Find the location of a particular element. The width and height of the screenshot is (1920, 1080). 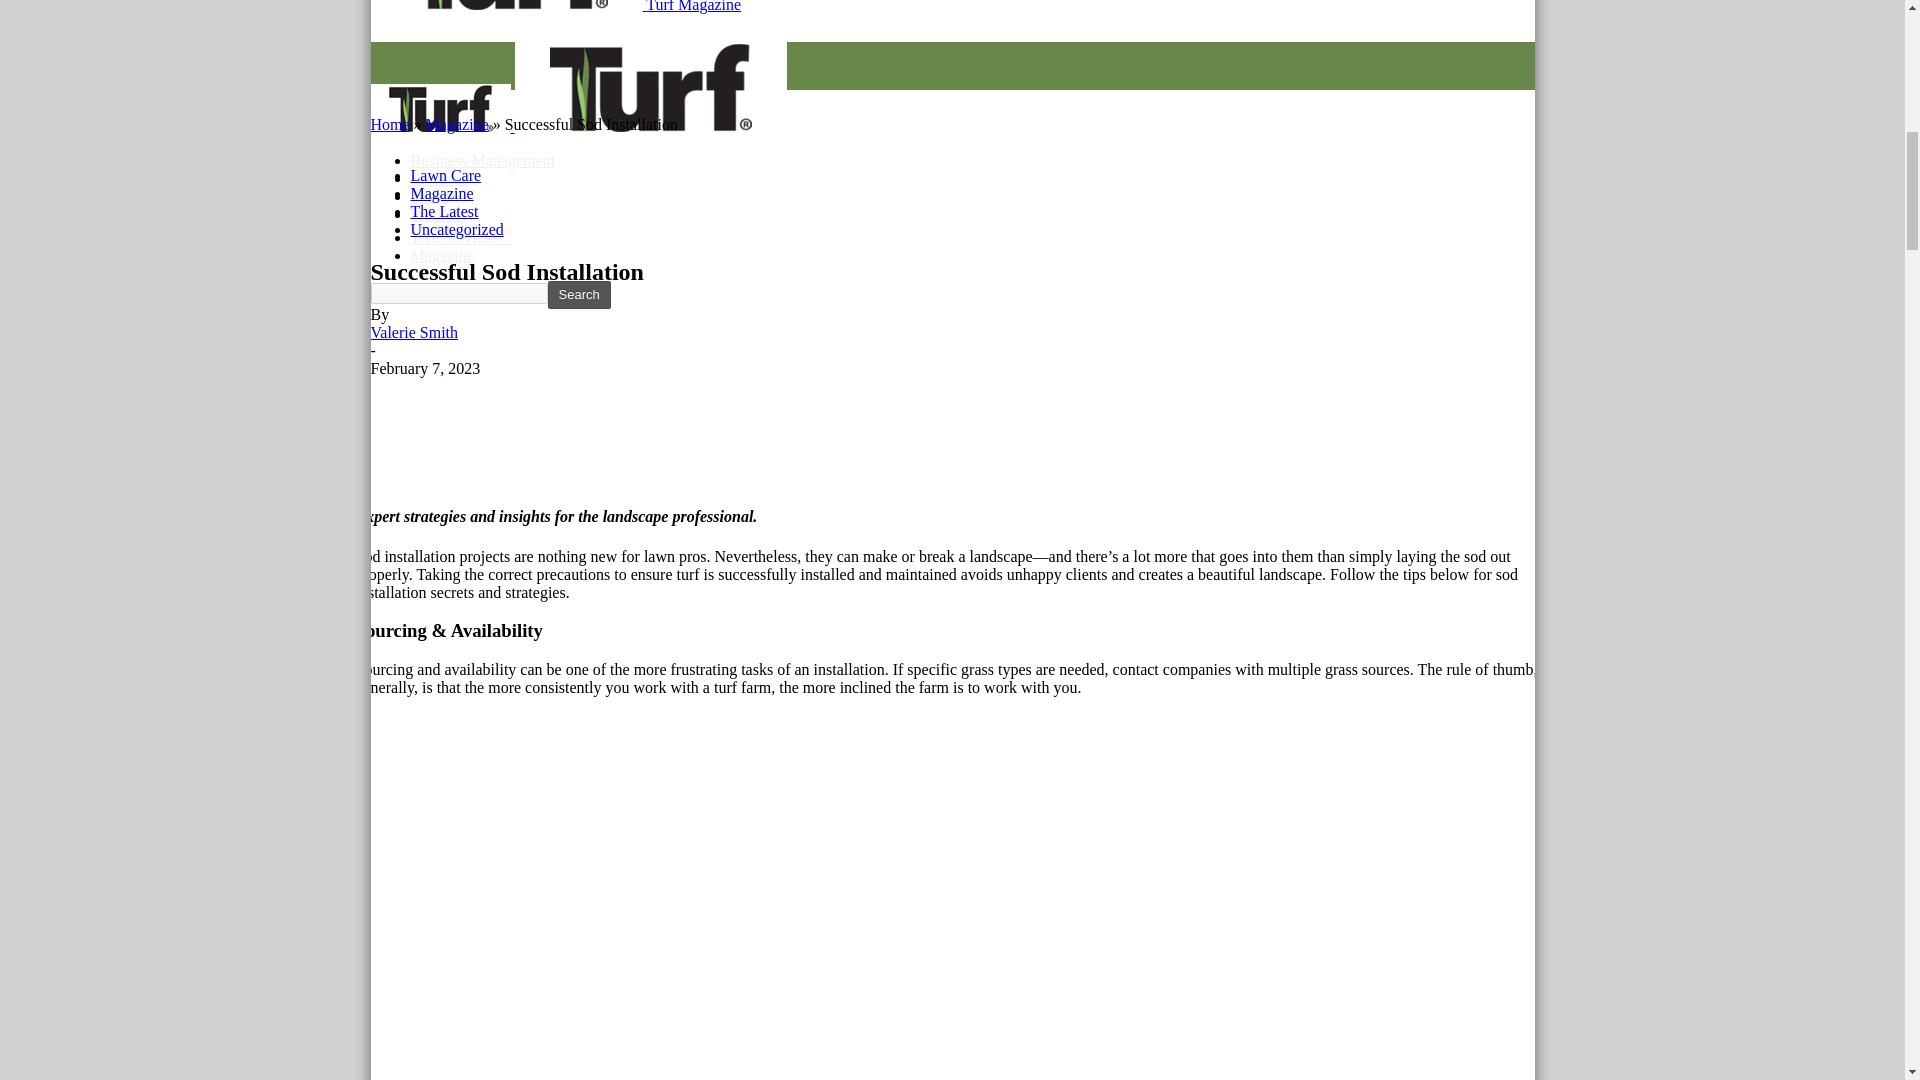

Turf Magazine is located at coordinates (650, 86).